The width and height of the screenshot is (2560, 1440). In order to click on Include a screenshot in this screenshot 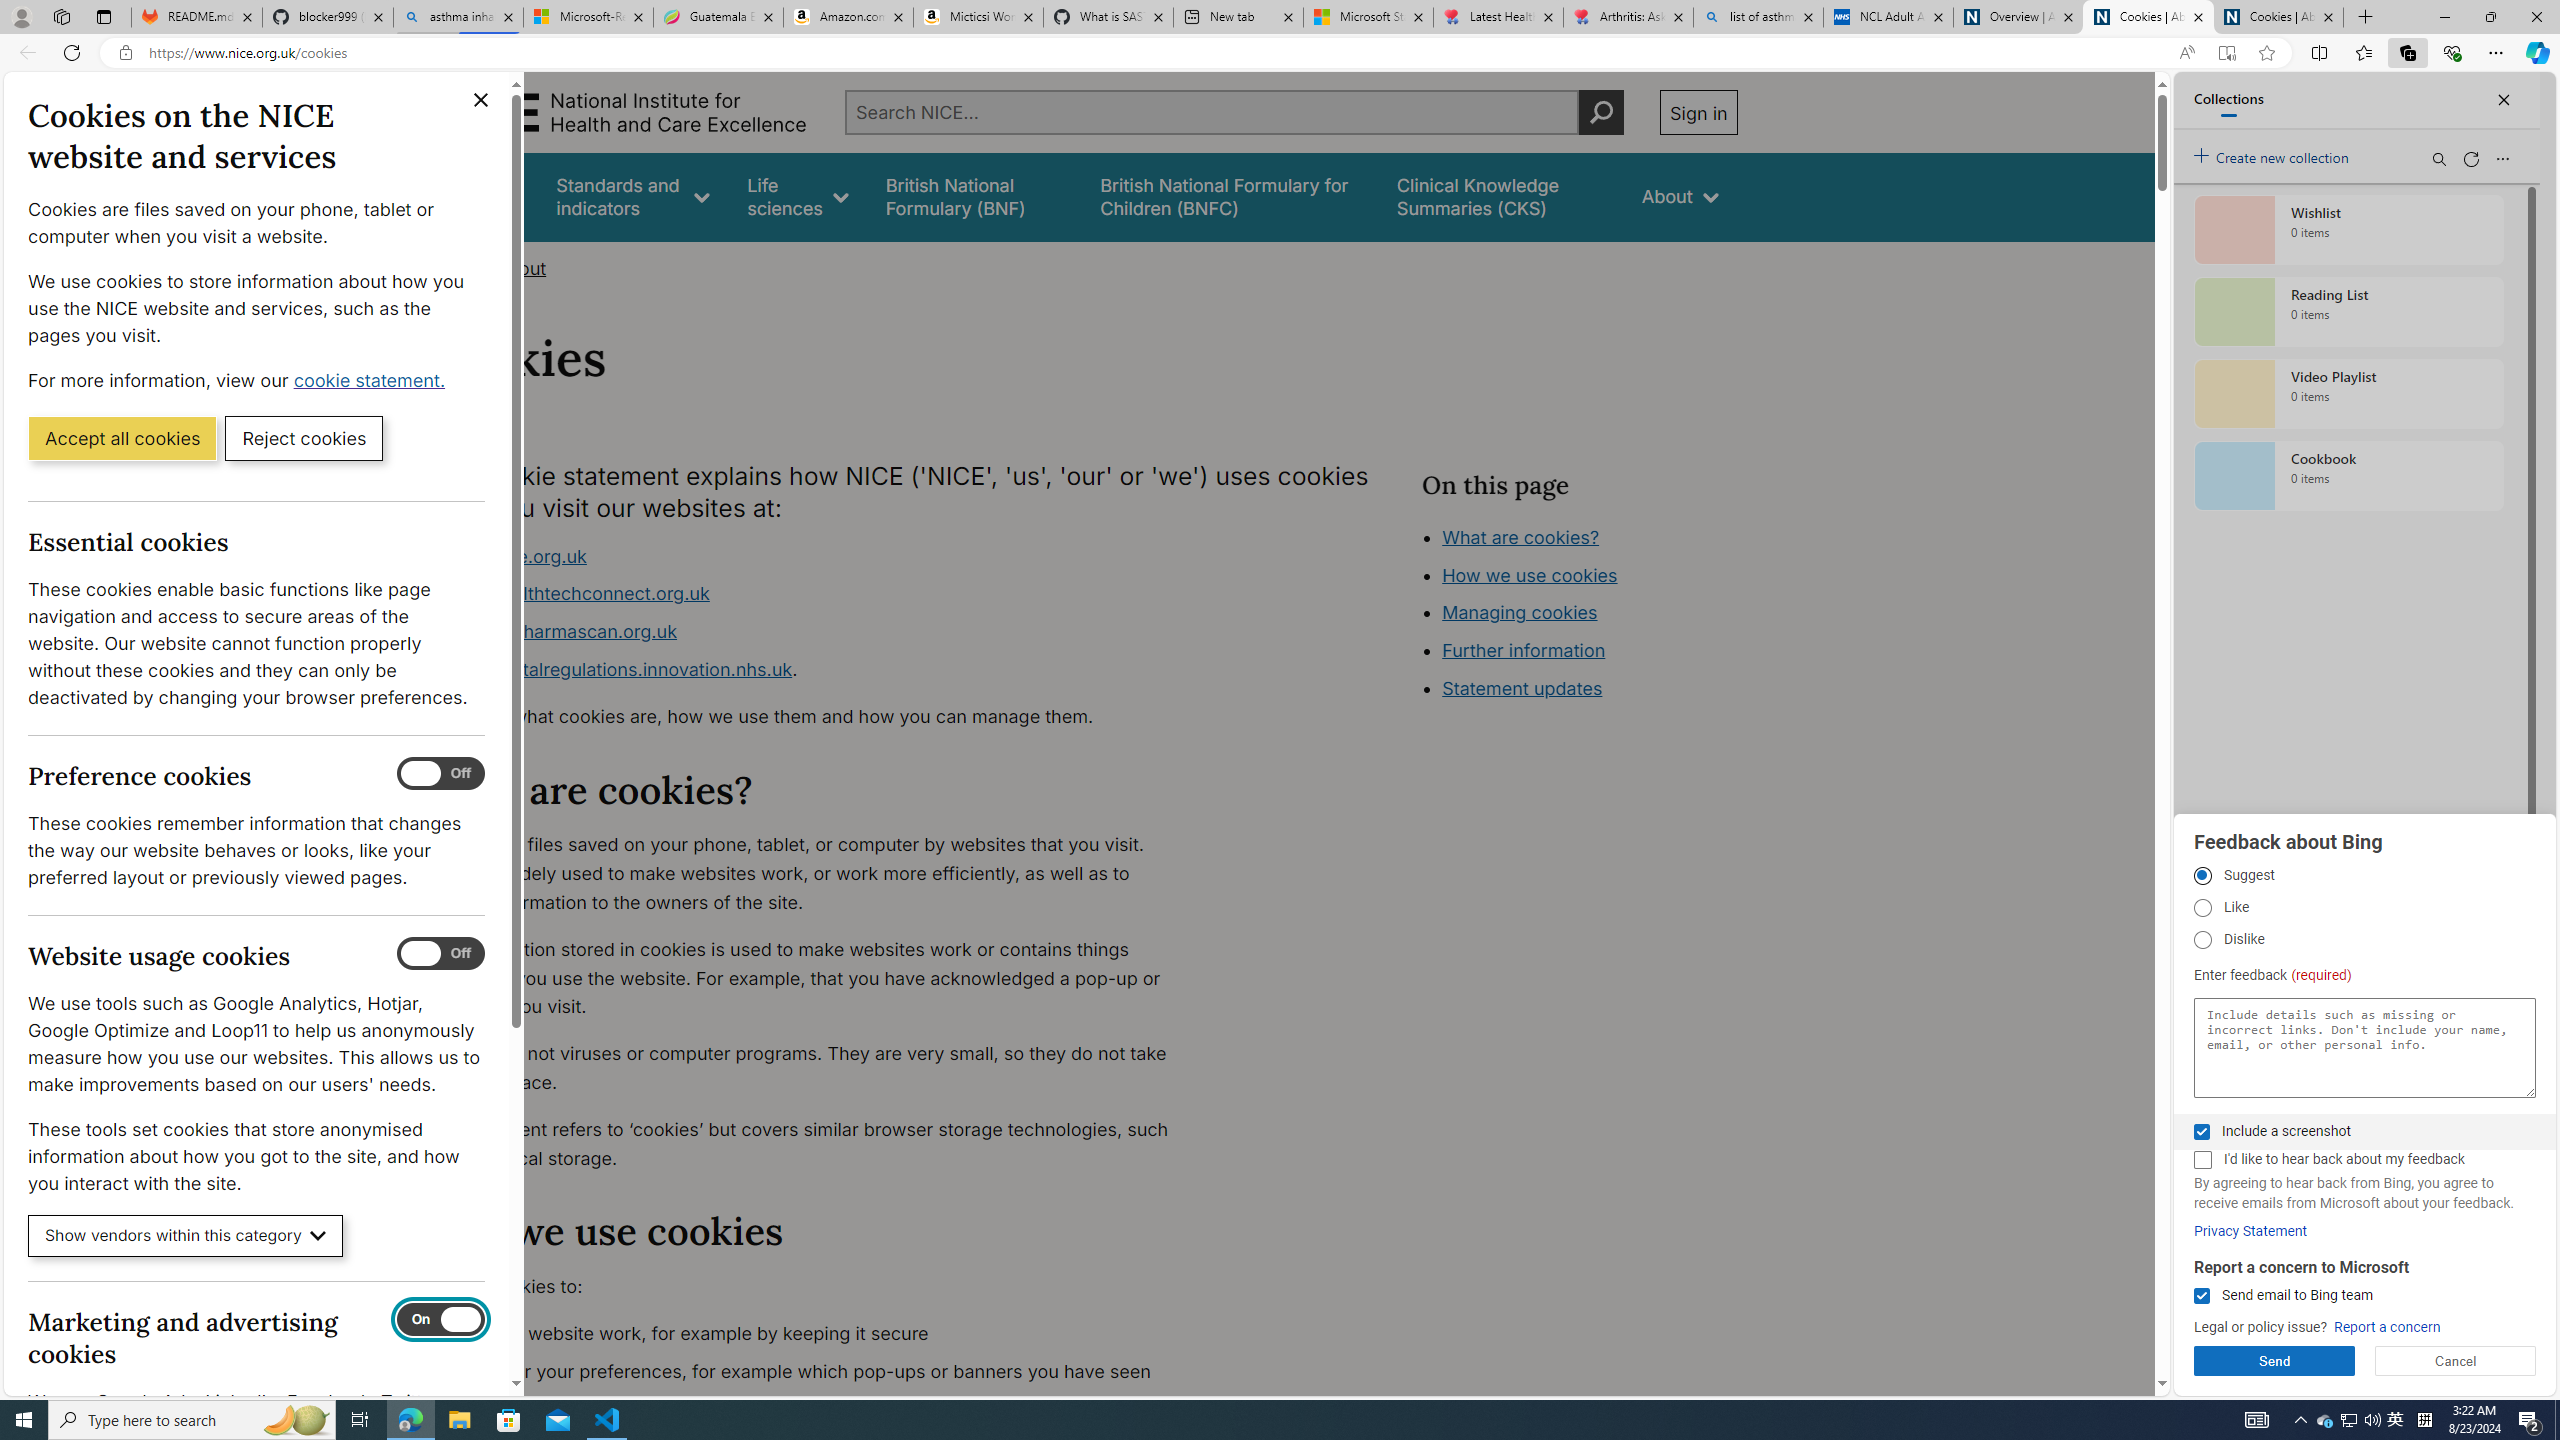, I will do `click(2201, 1132)`.